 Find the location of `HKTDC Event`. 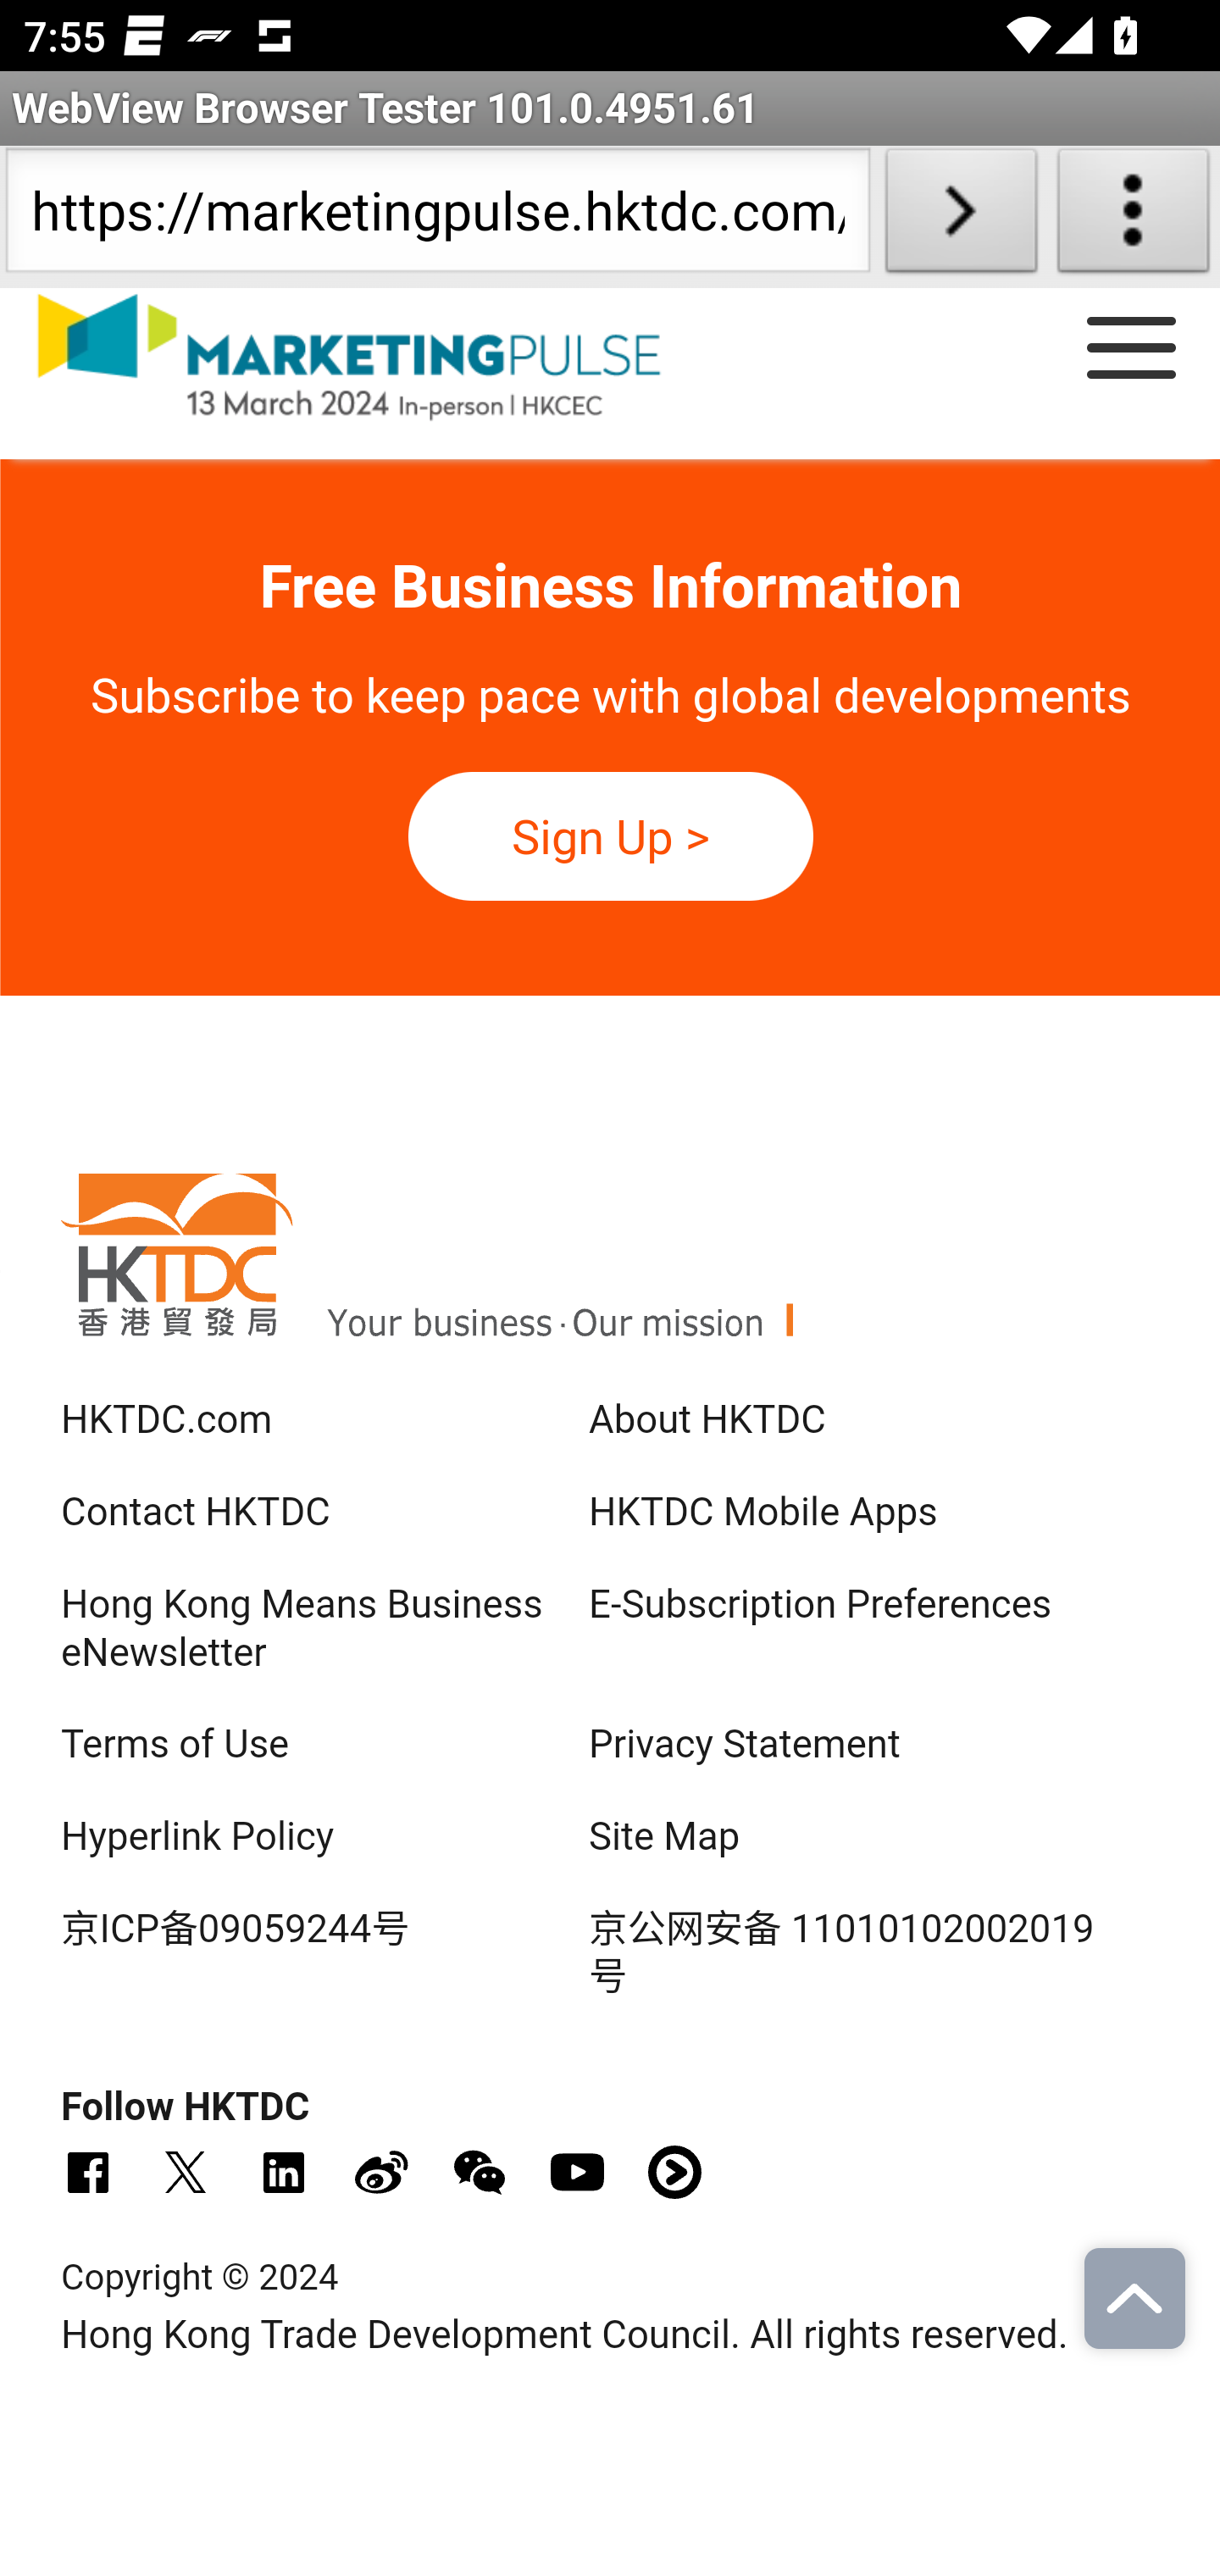

HKTDC Event is located at coordinates (380, 359).